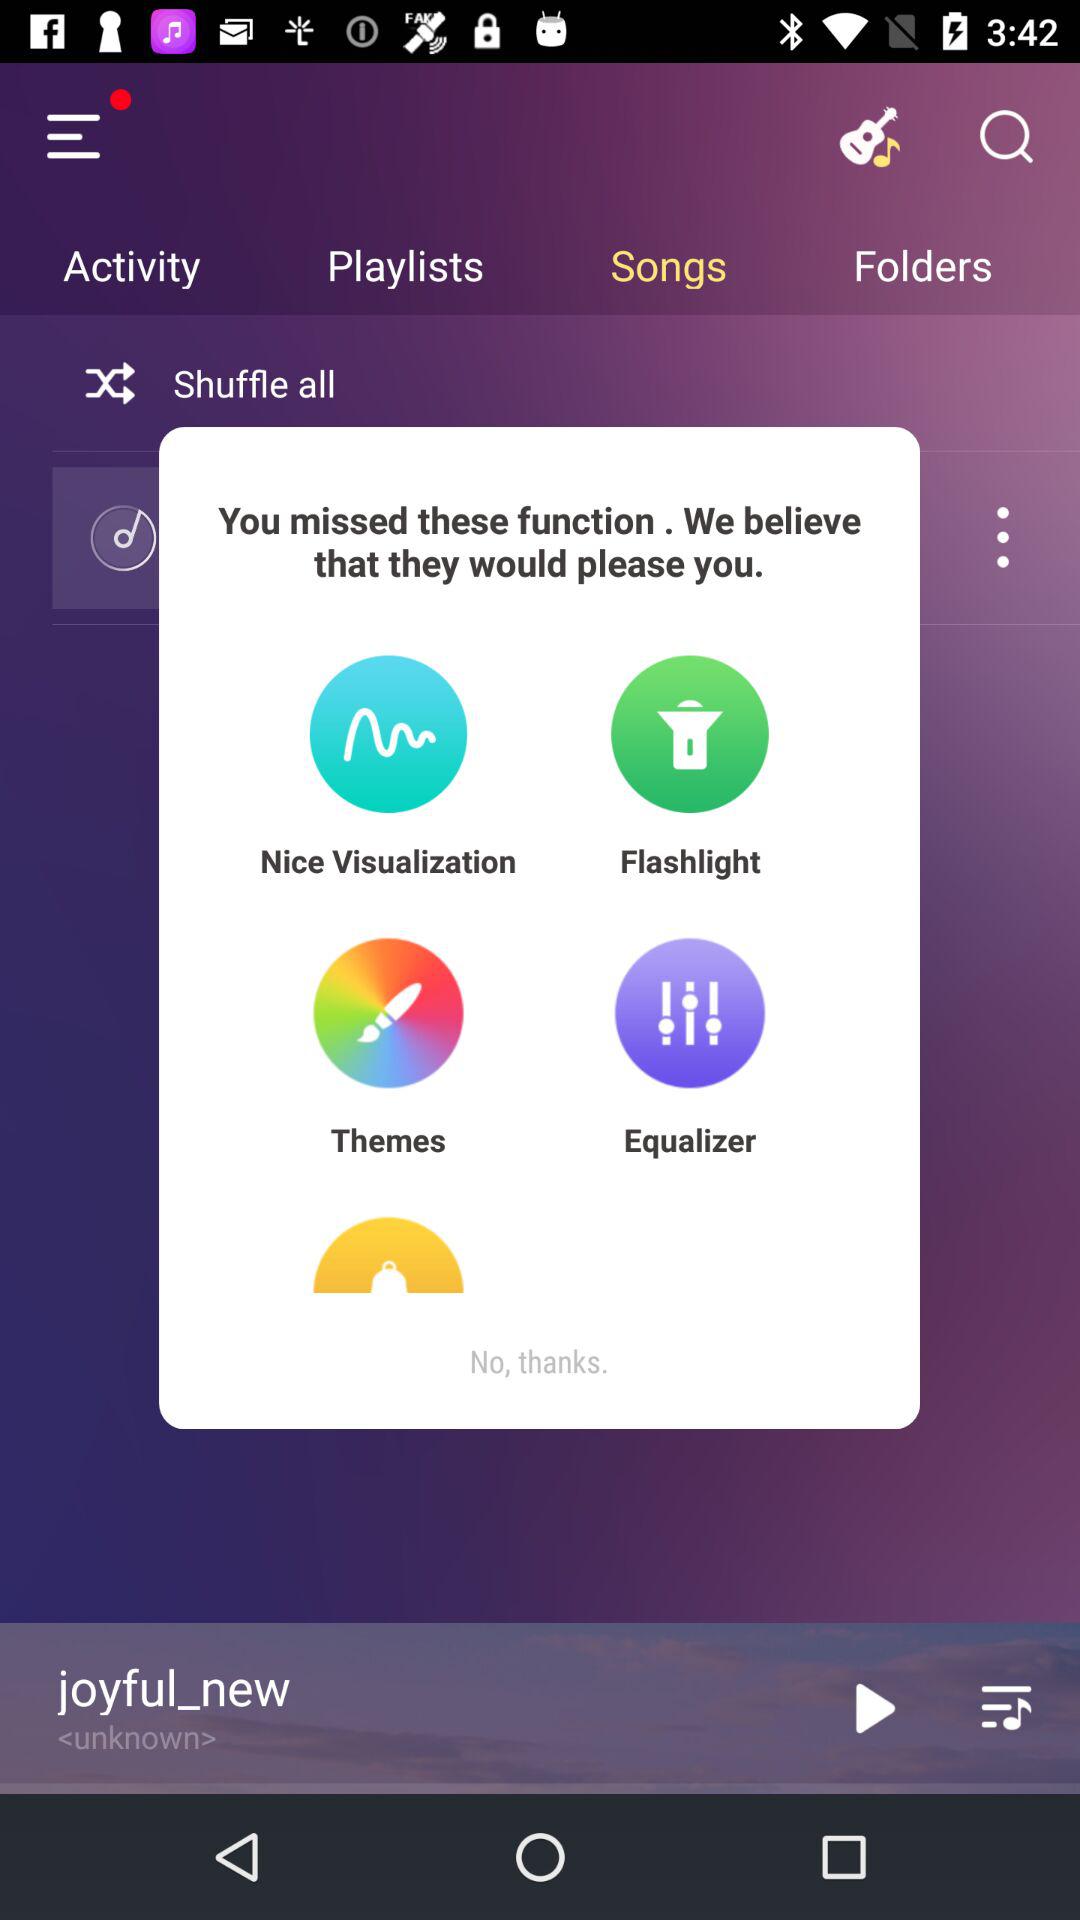  Describe the element at coordinates (388, 860) in the screenshot. I see `launch the icon to the left of flashlight item` at that location.